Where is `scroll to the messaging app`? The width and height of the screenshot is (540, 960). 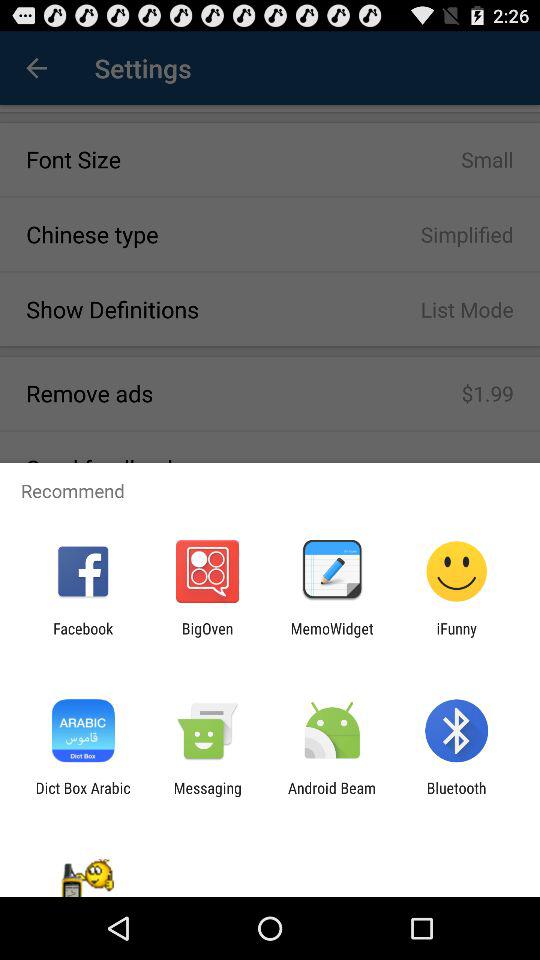
scroll to the messaging app is located at coordinates (207, 796).